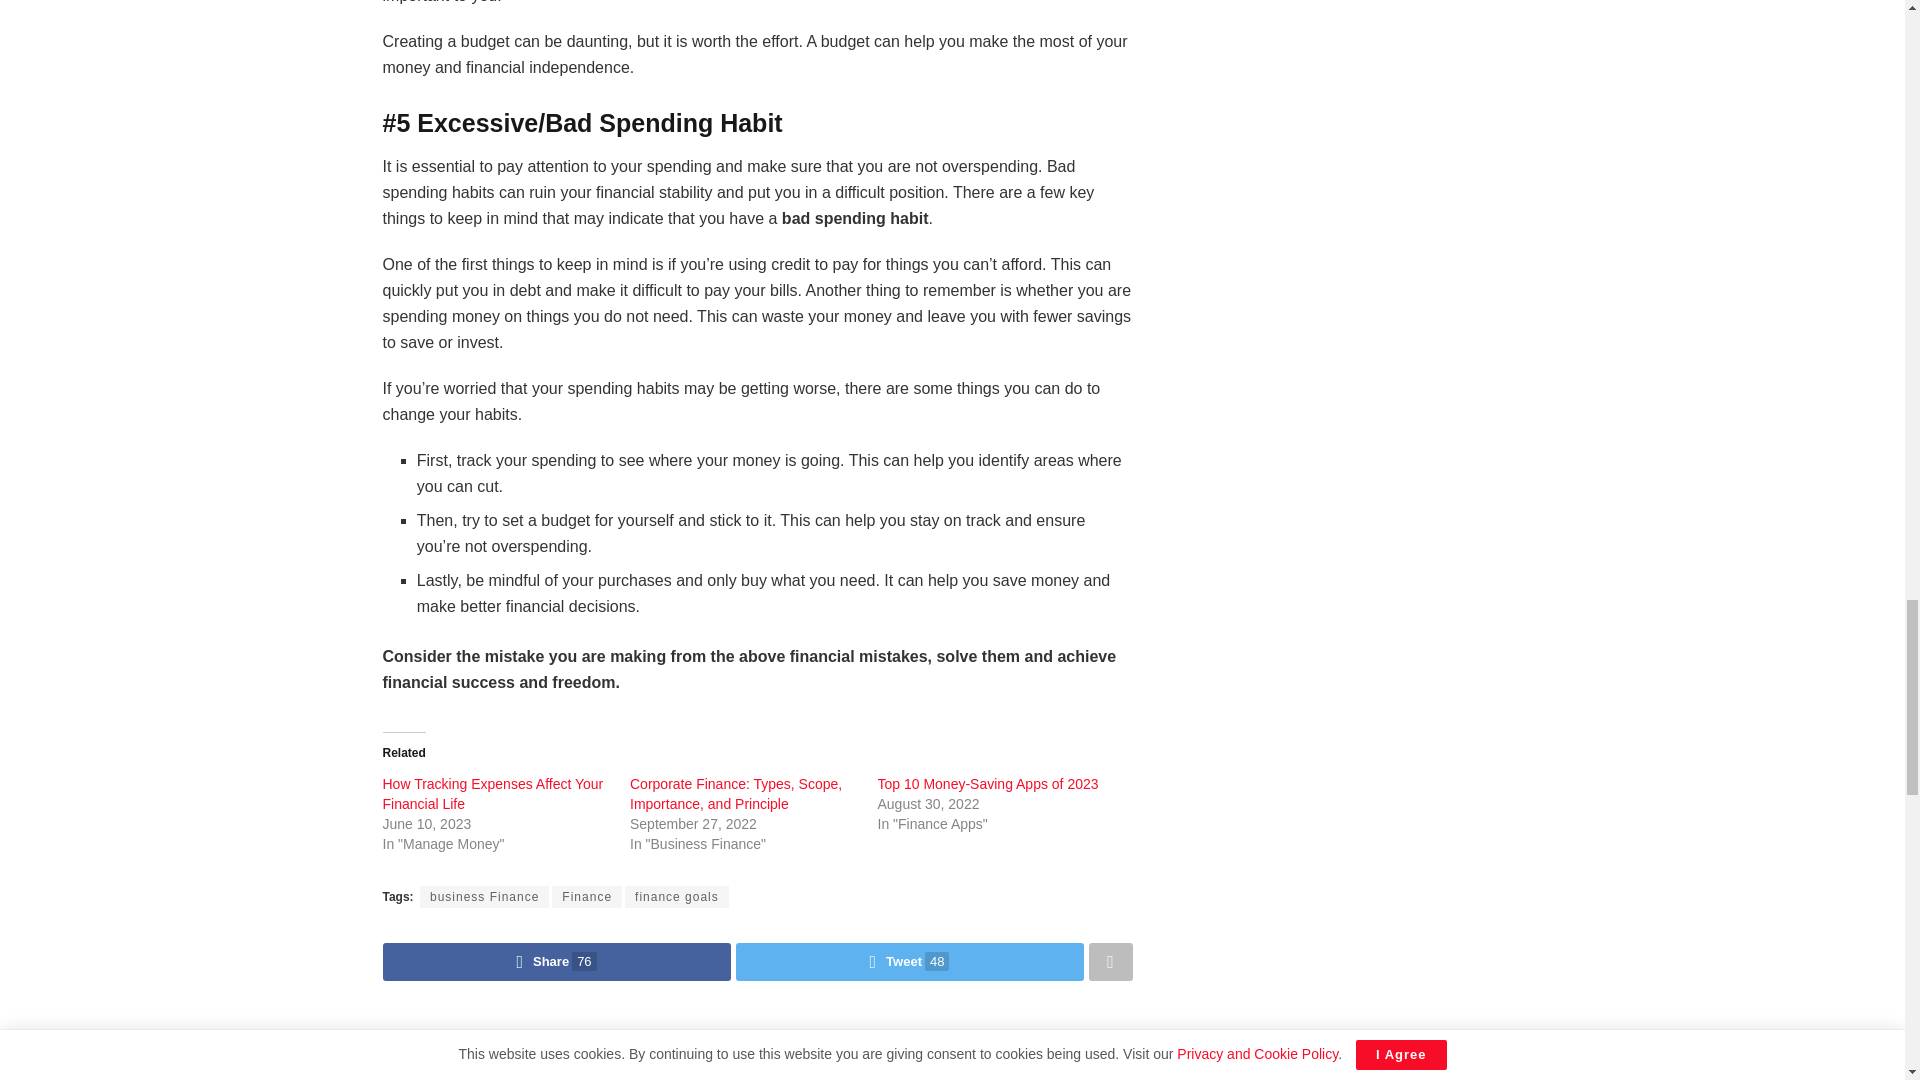  I want to click on Top 10 Money-Saving Apps of 2023, so click(988, 784).